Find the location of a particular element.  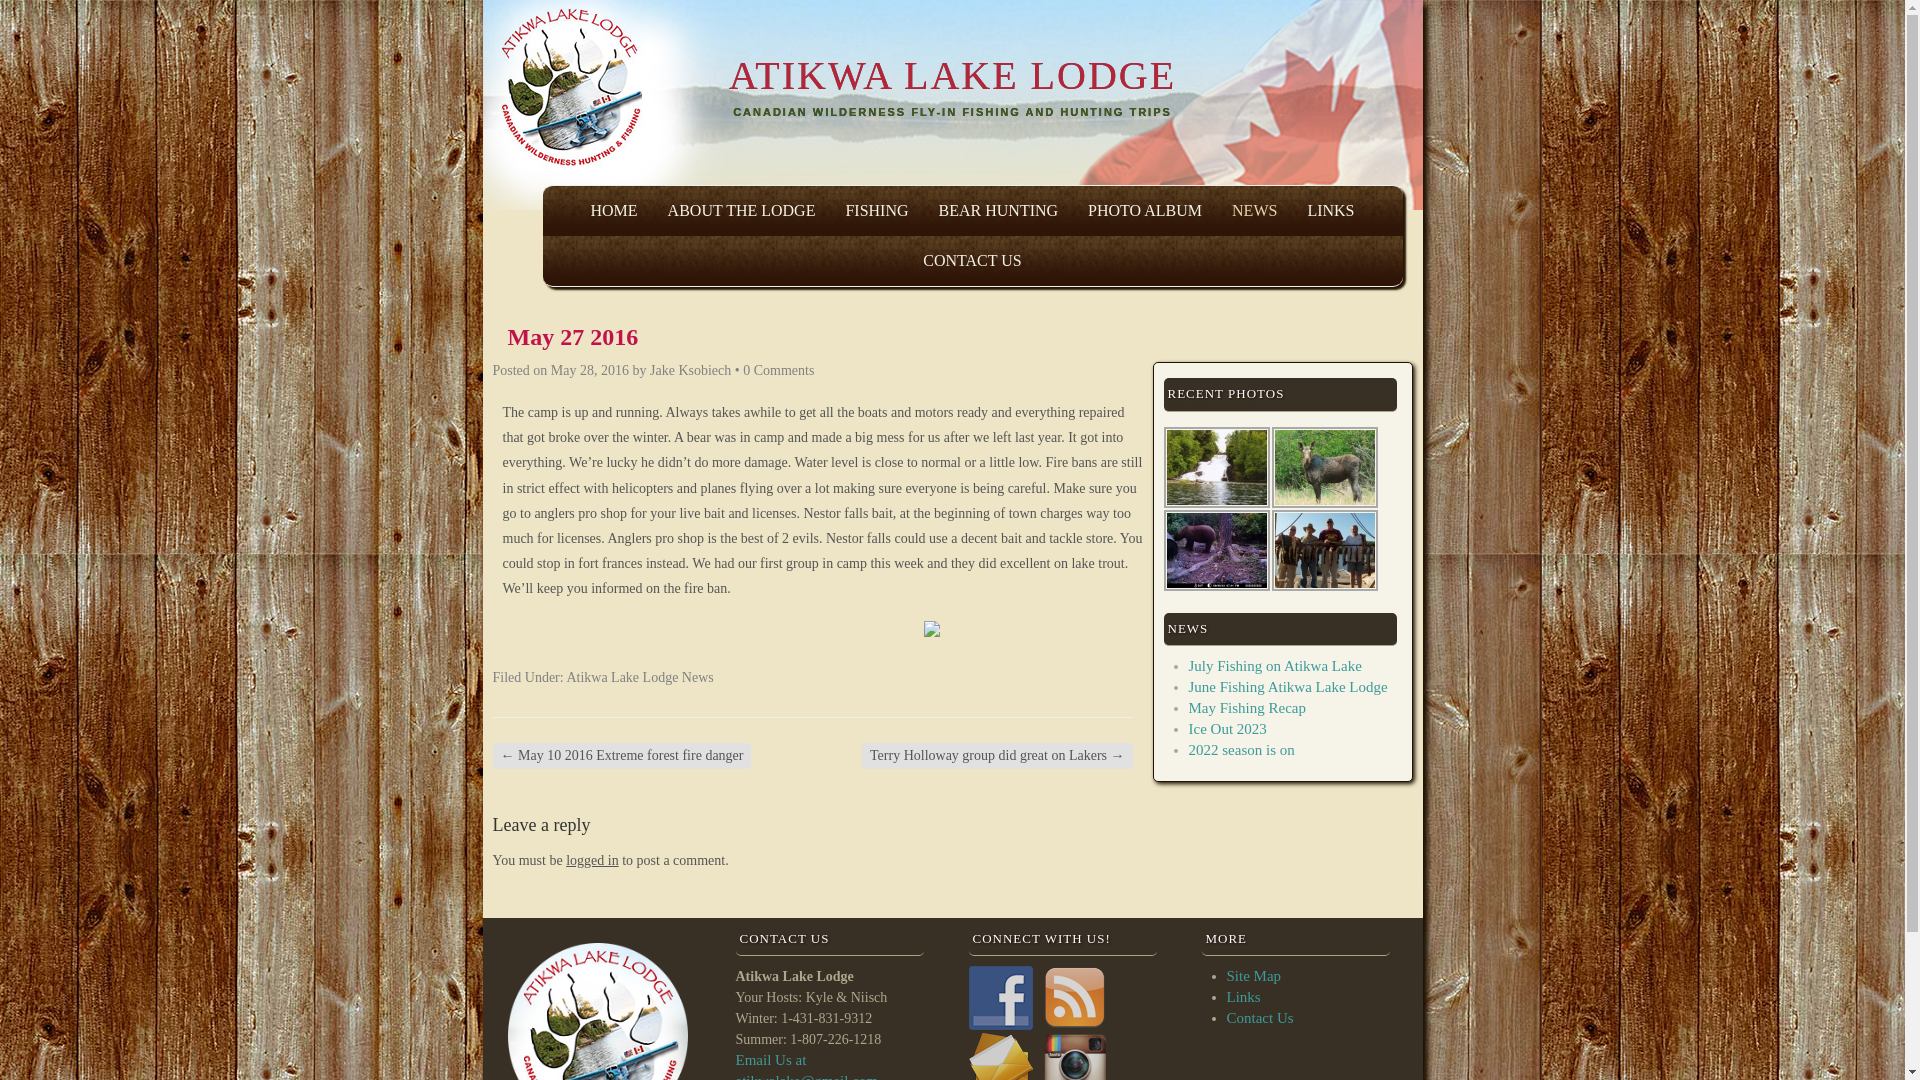

mooseinwoods is located at coordinates (1324, 466).